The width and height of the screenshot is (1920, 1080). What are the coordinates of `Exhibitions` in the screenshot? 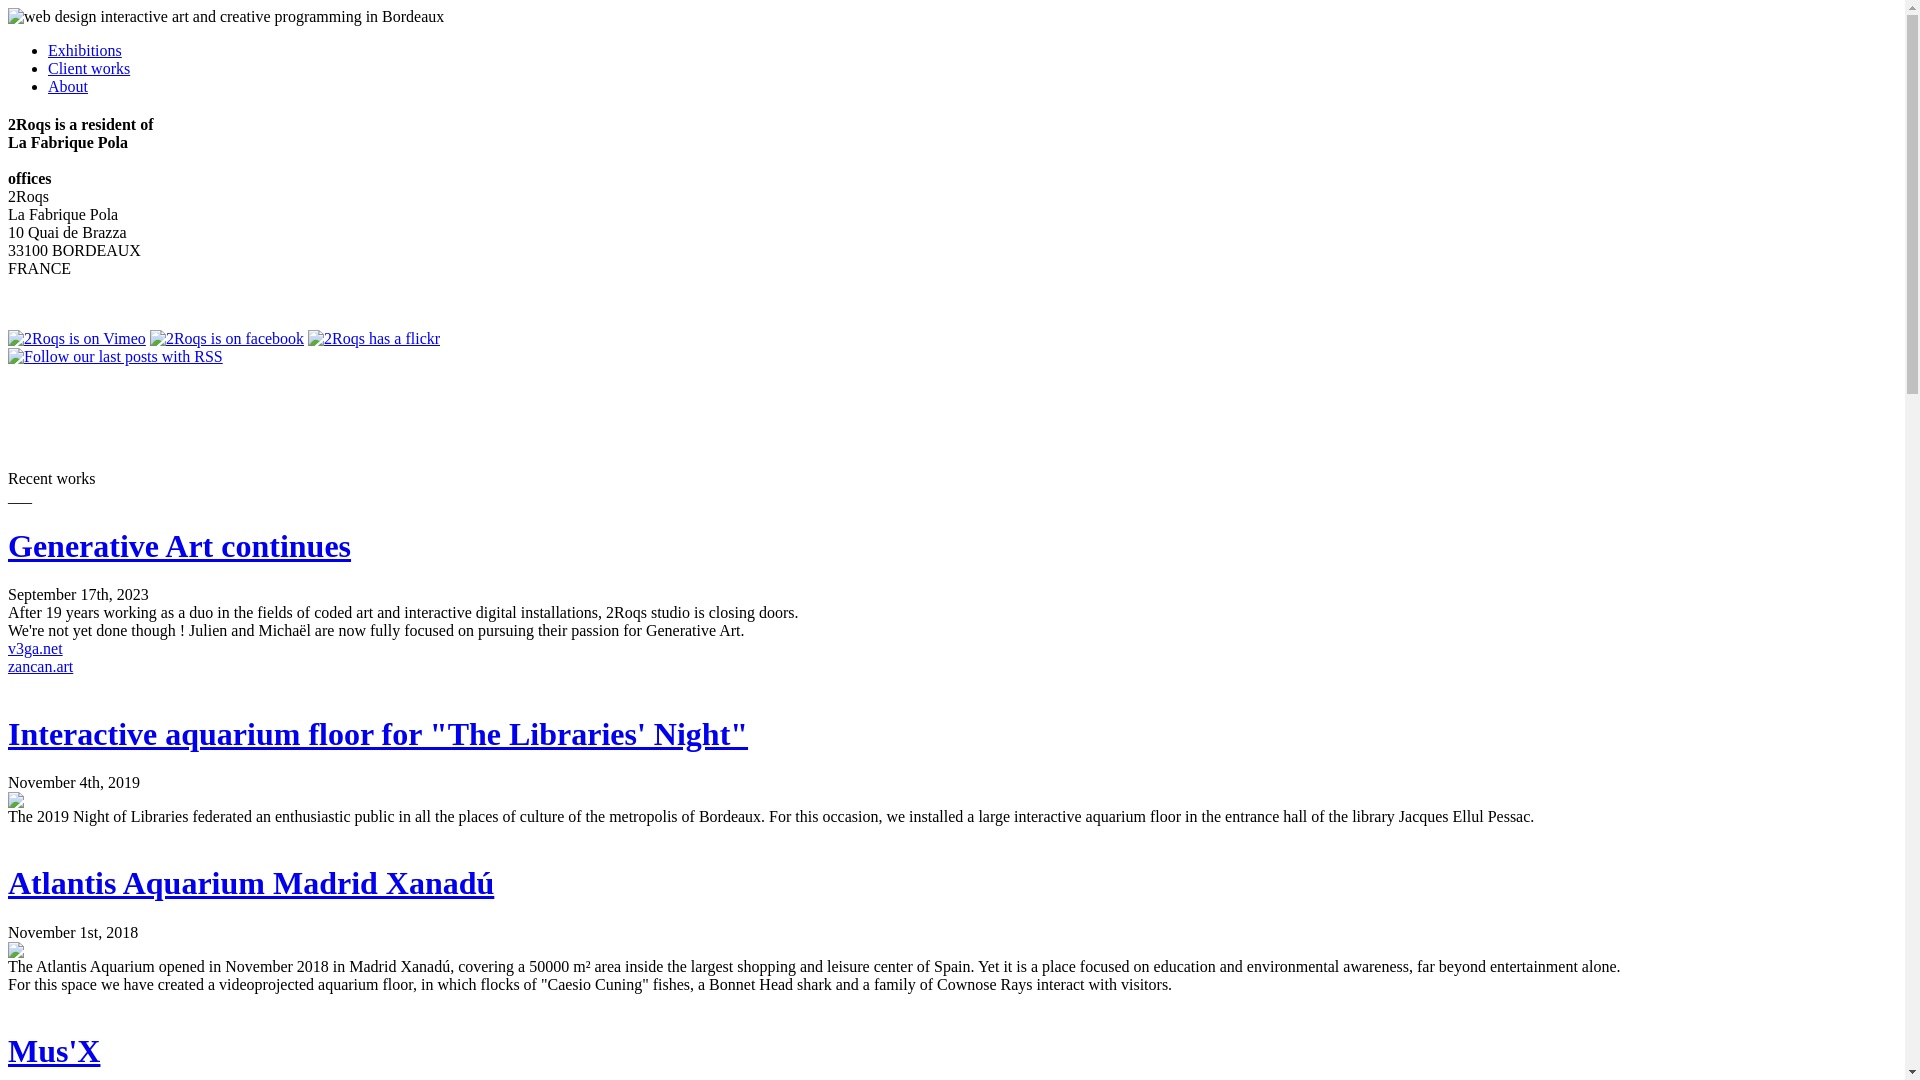 It's located at (85, 50).